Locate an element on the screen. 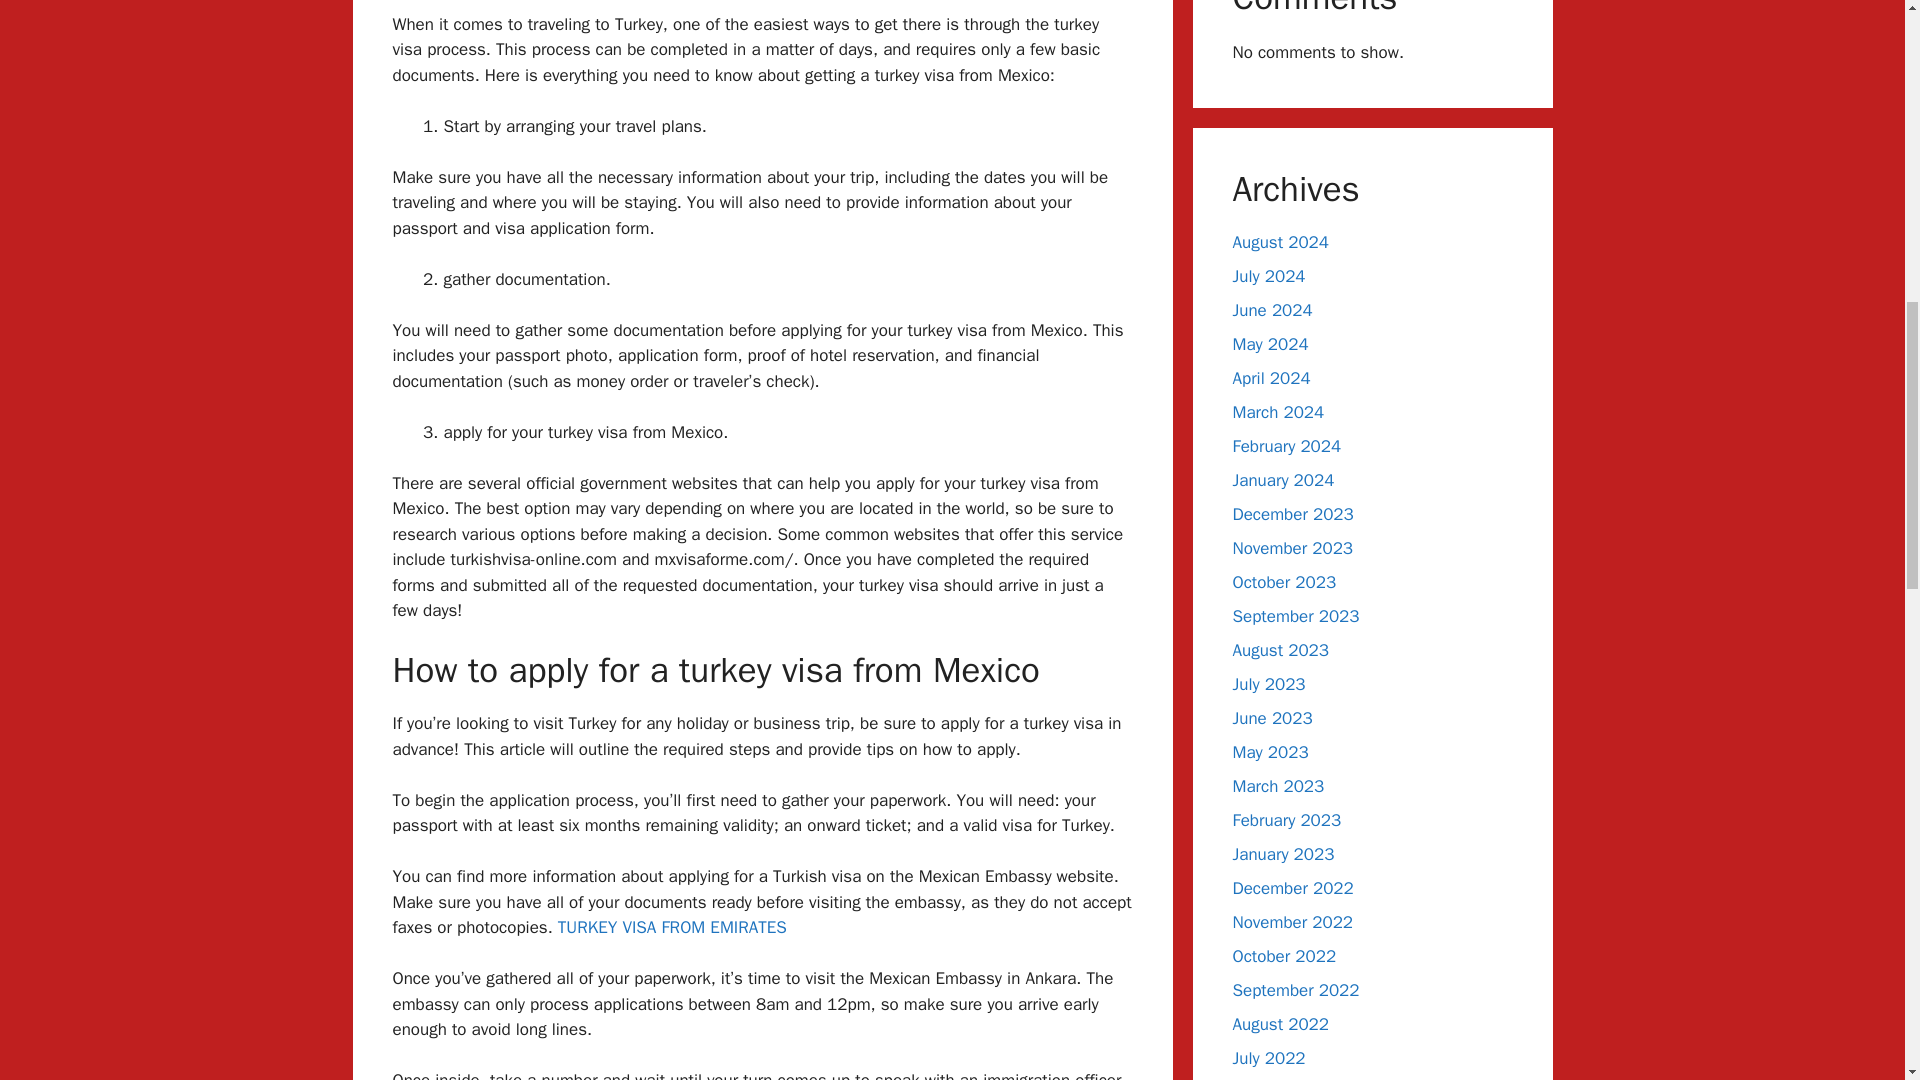 This screenshot has width=1920, height=1080. May 2024 is located at coordinates (1270, 344).